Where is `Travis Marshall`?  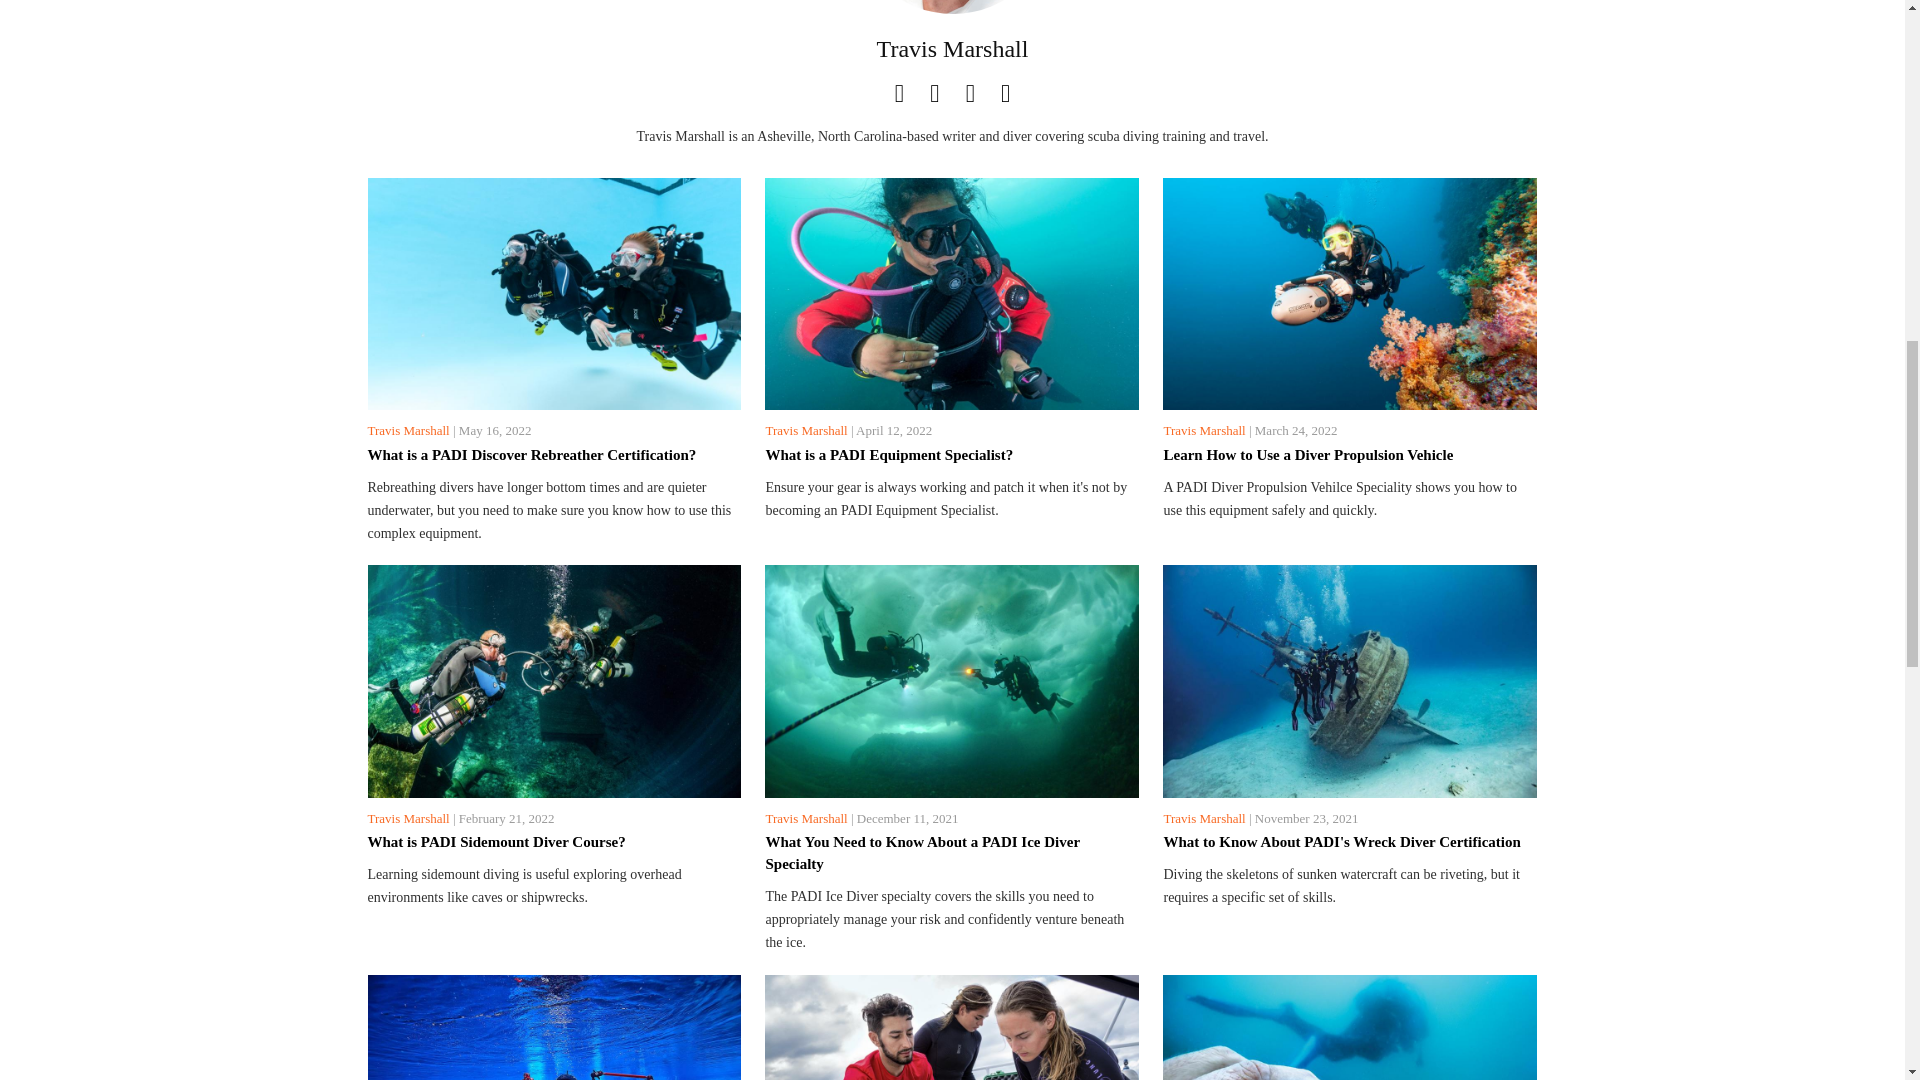
Travis Marshall is located at coordinates (1204, 430).